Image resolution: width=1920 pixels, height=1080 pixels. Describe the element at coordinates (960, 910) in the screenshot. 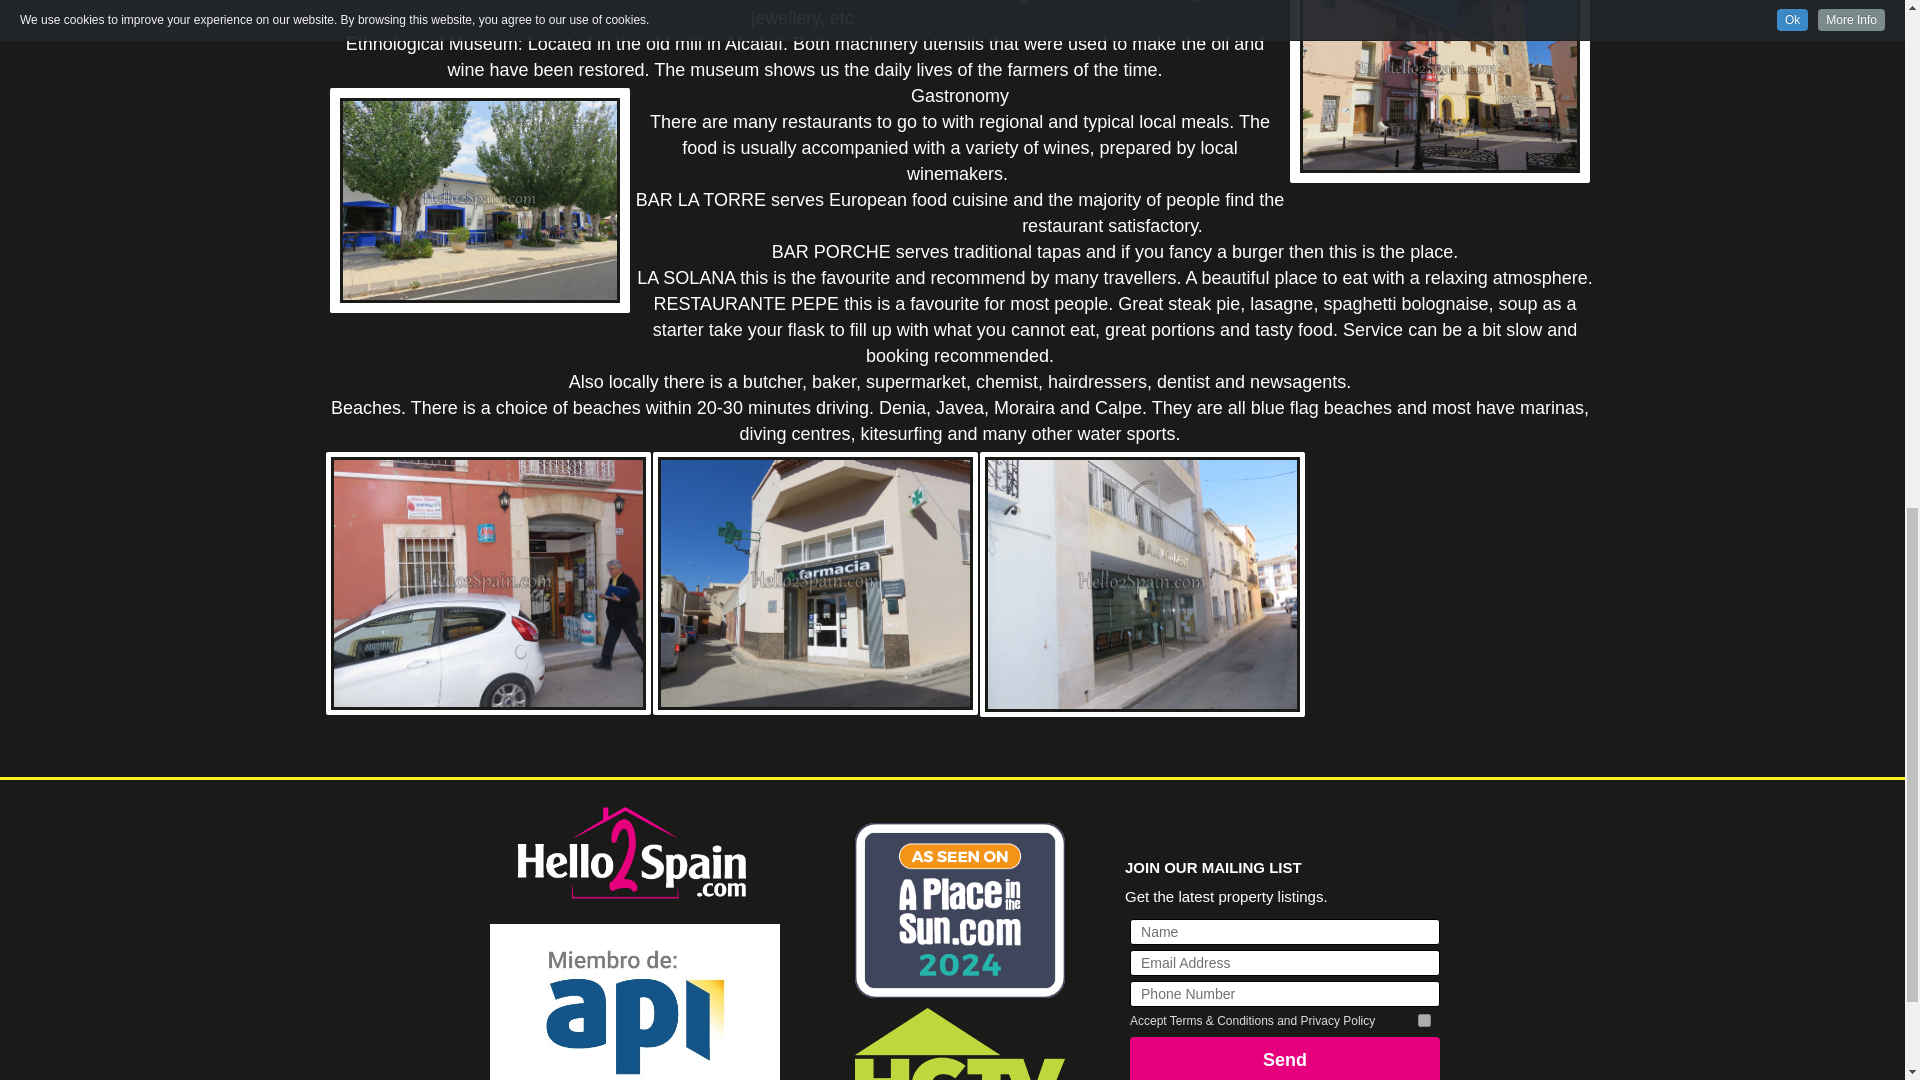

I see `A Place in The Sun - Hello2Spain` at that location.